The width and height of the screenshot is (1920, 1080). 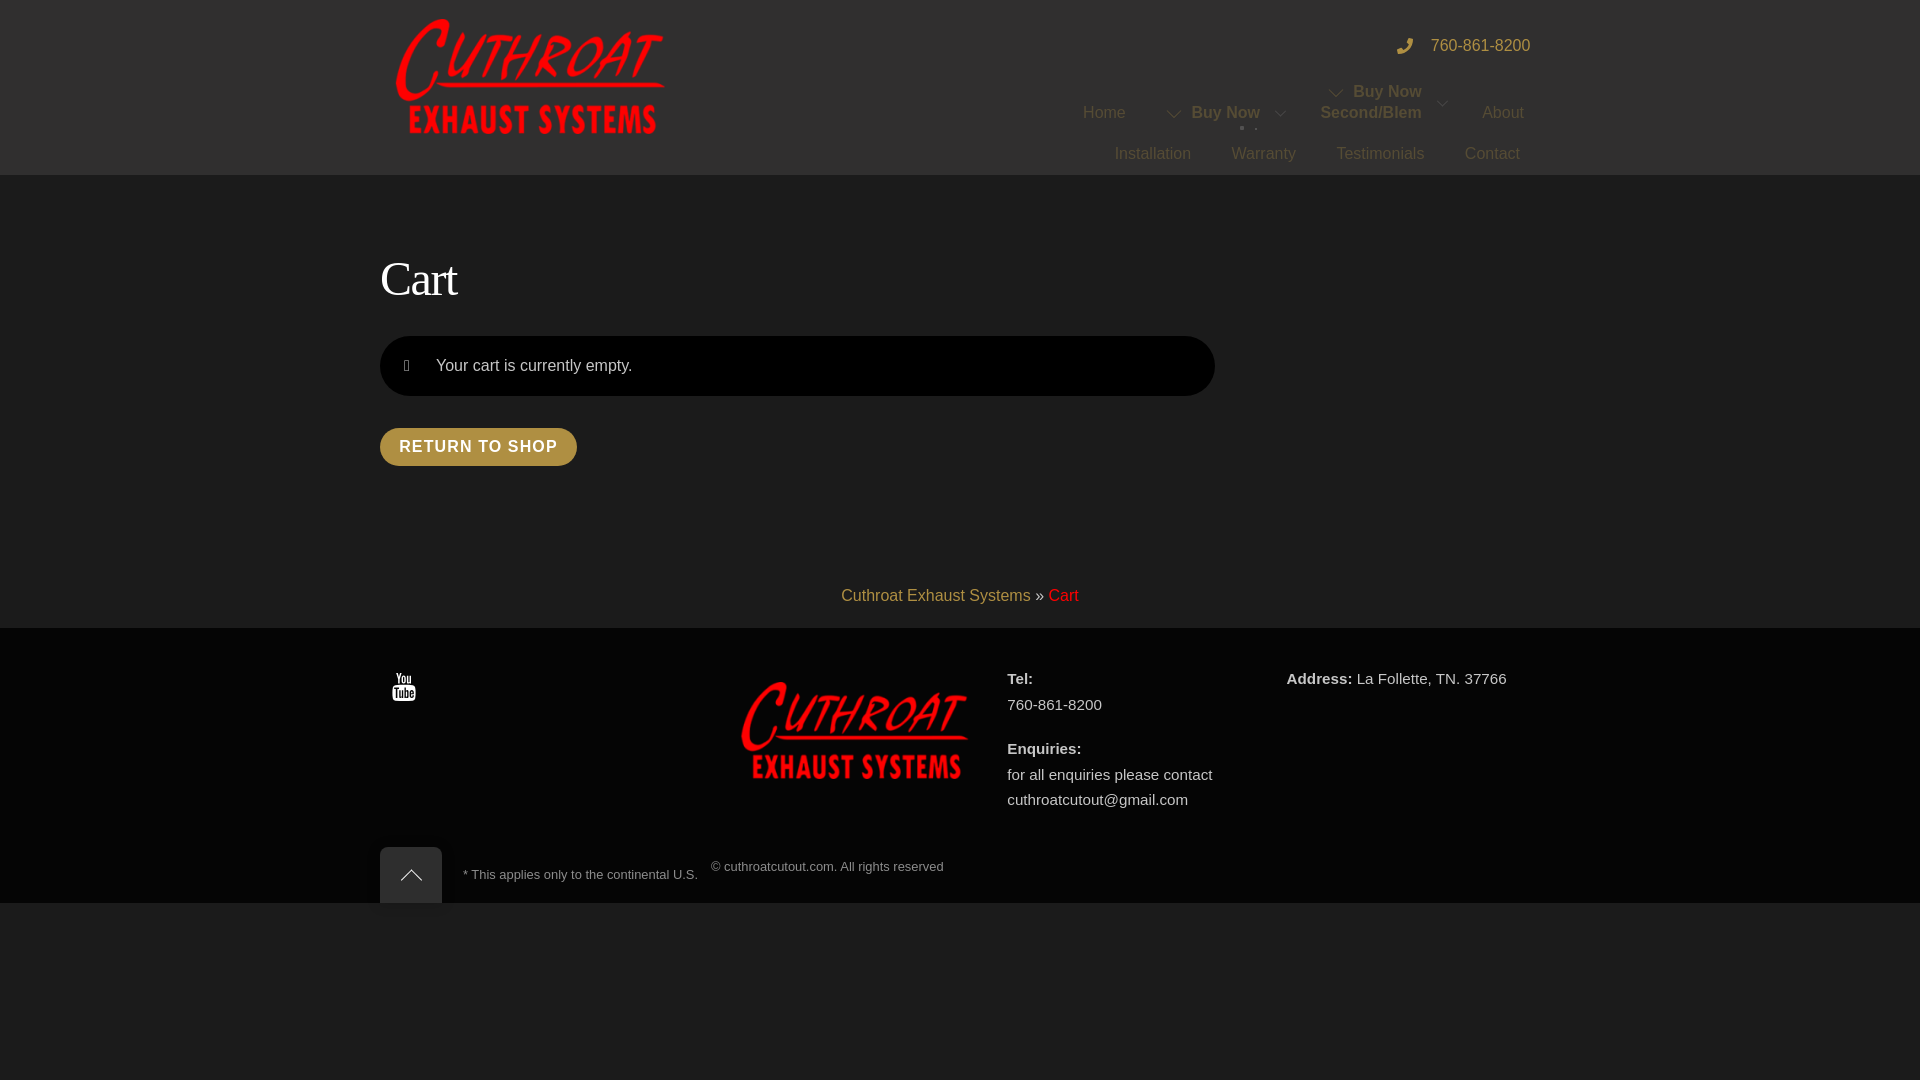 What do you see at coordinates (1464, 46) in the screenshot?
I see `760-861-8200` at bounding box center [1464, 46].